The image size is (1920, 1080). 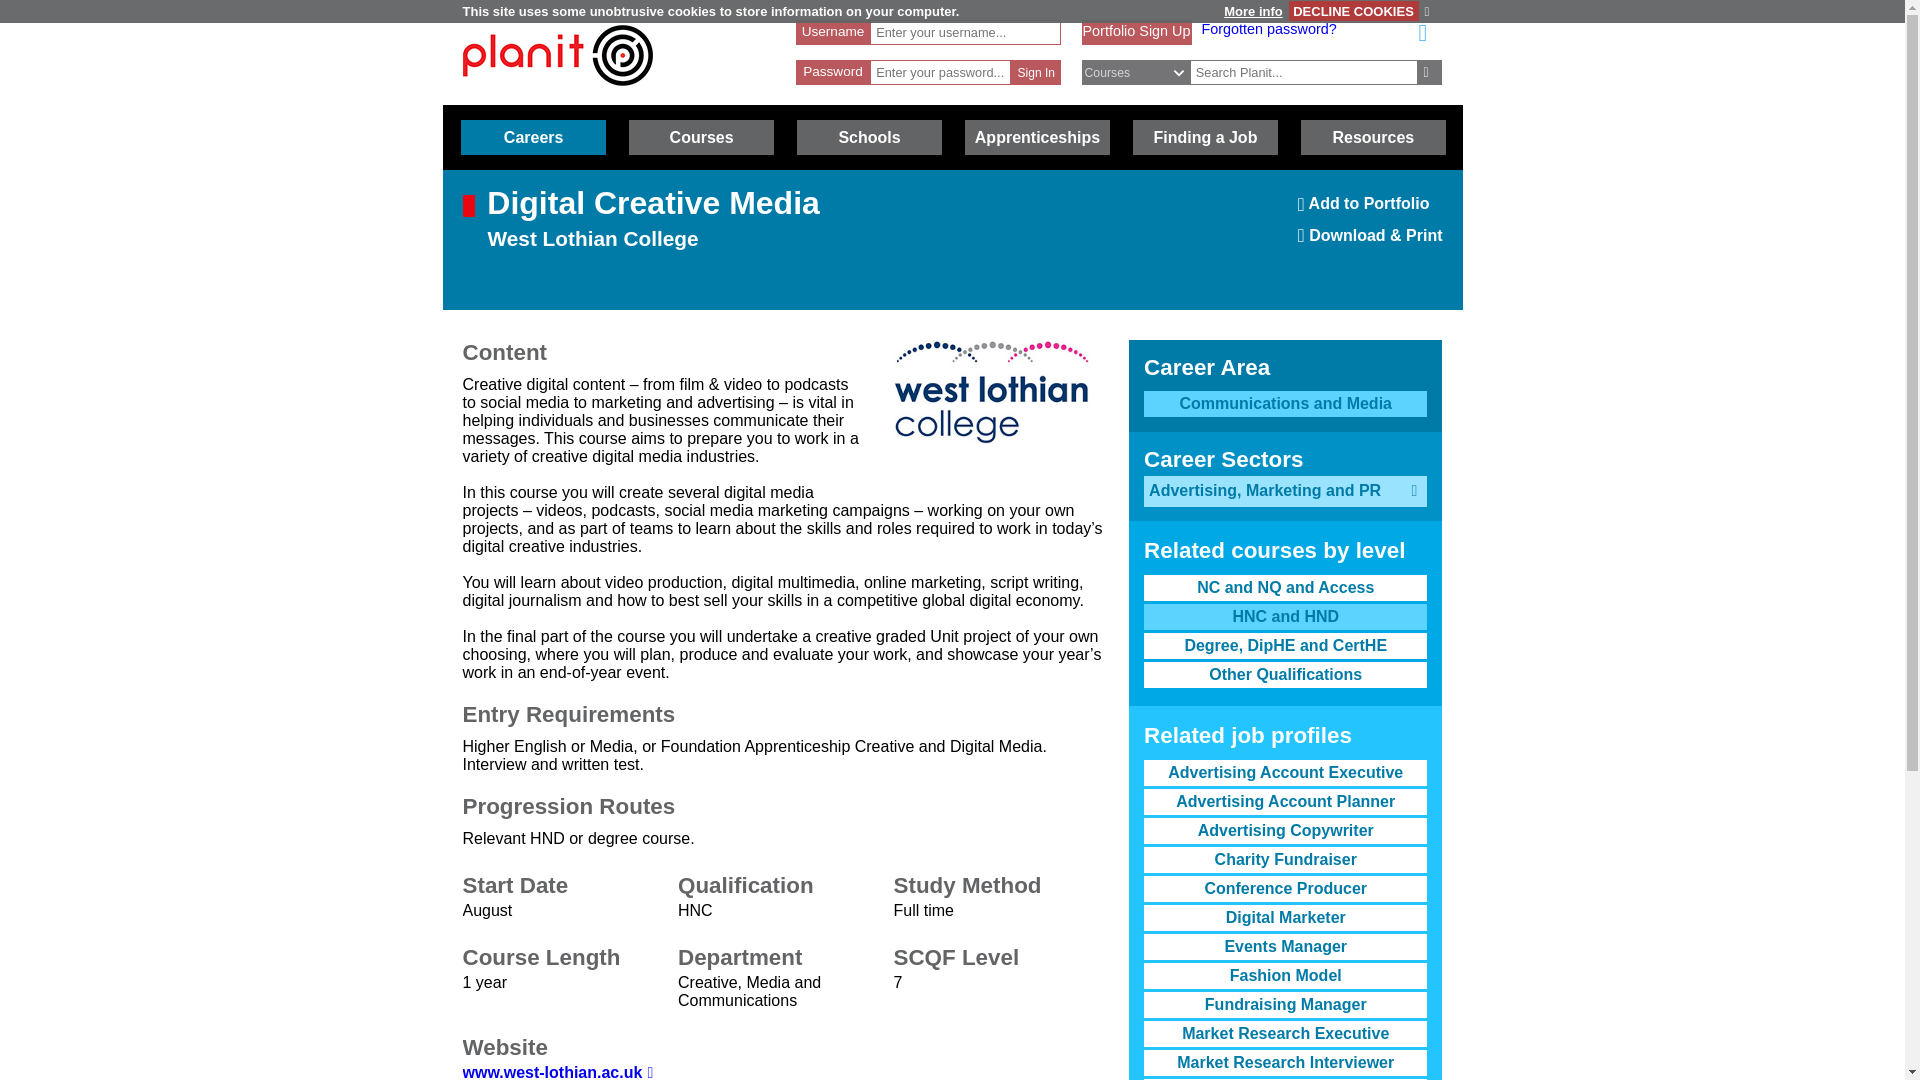 I want to click on Search, so click(x=1304, y=72).